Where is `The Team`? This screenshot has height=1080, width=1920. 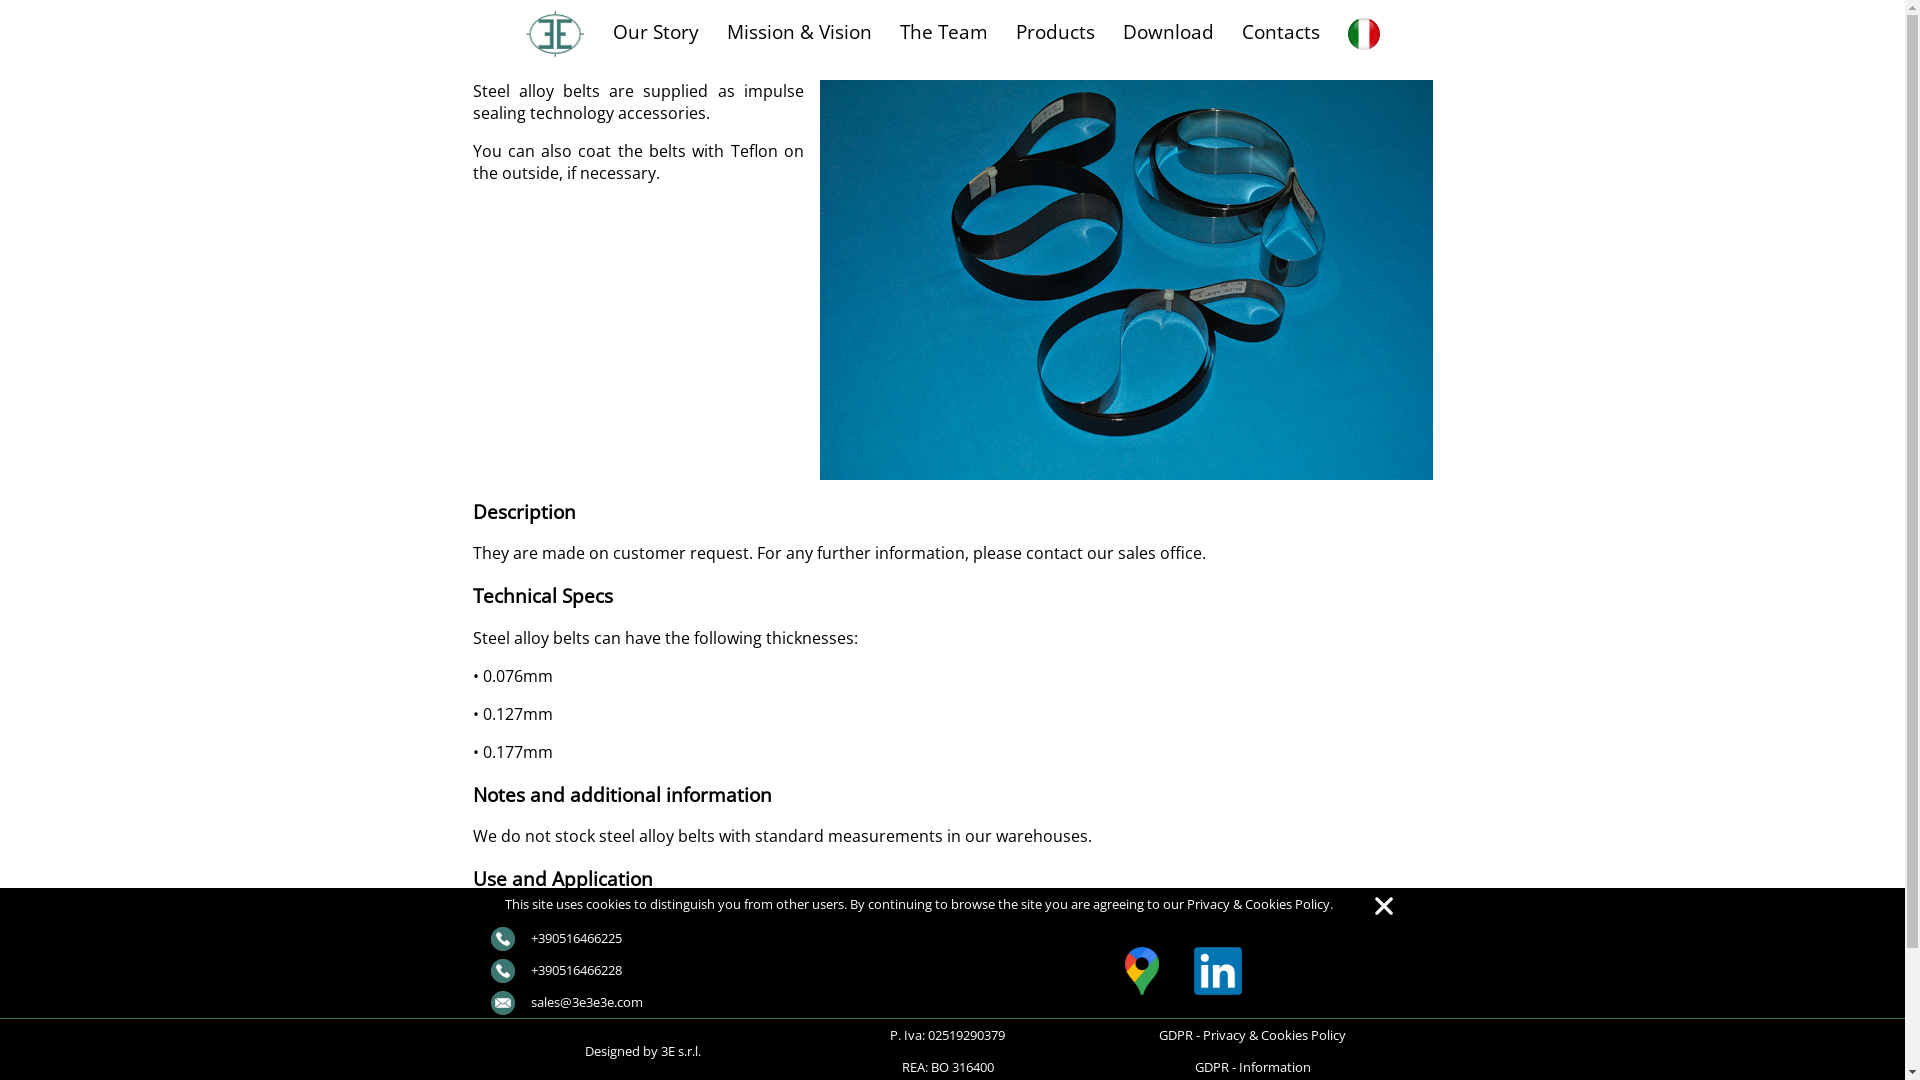 The Team is located at coordinates (944, 32).